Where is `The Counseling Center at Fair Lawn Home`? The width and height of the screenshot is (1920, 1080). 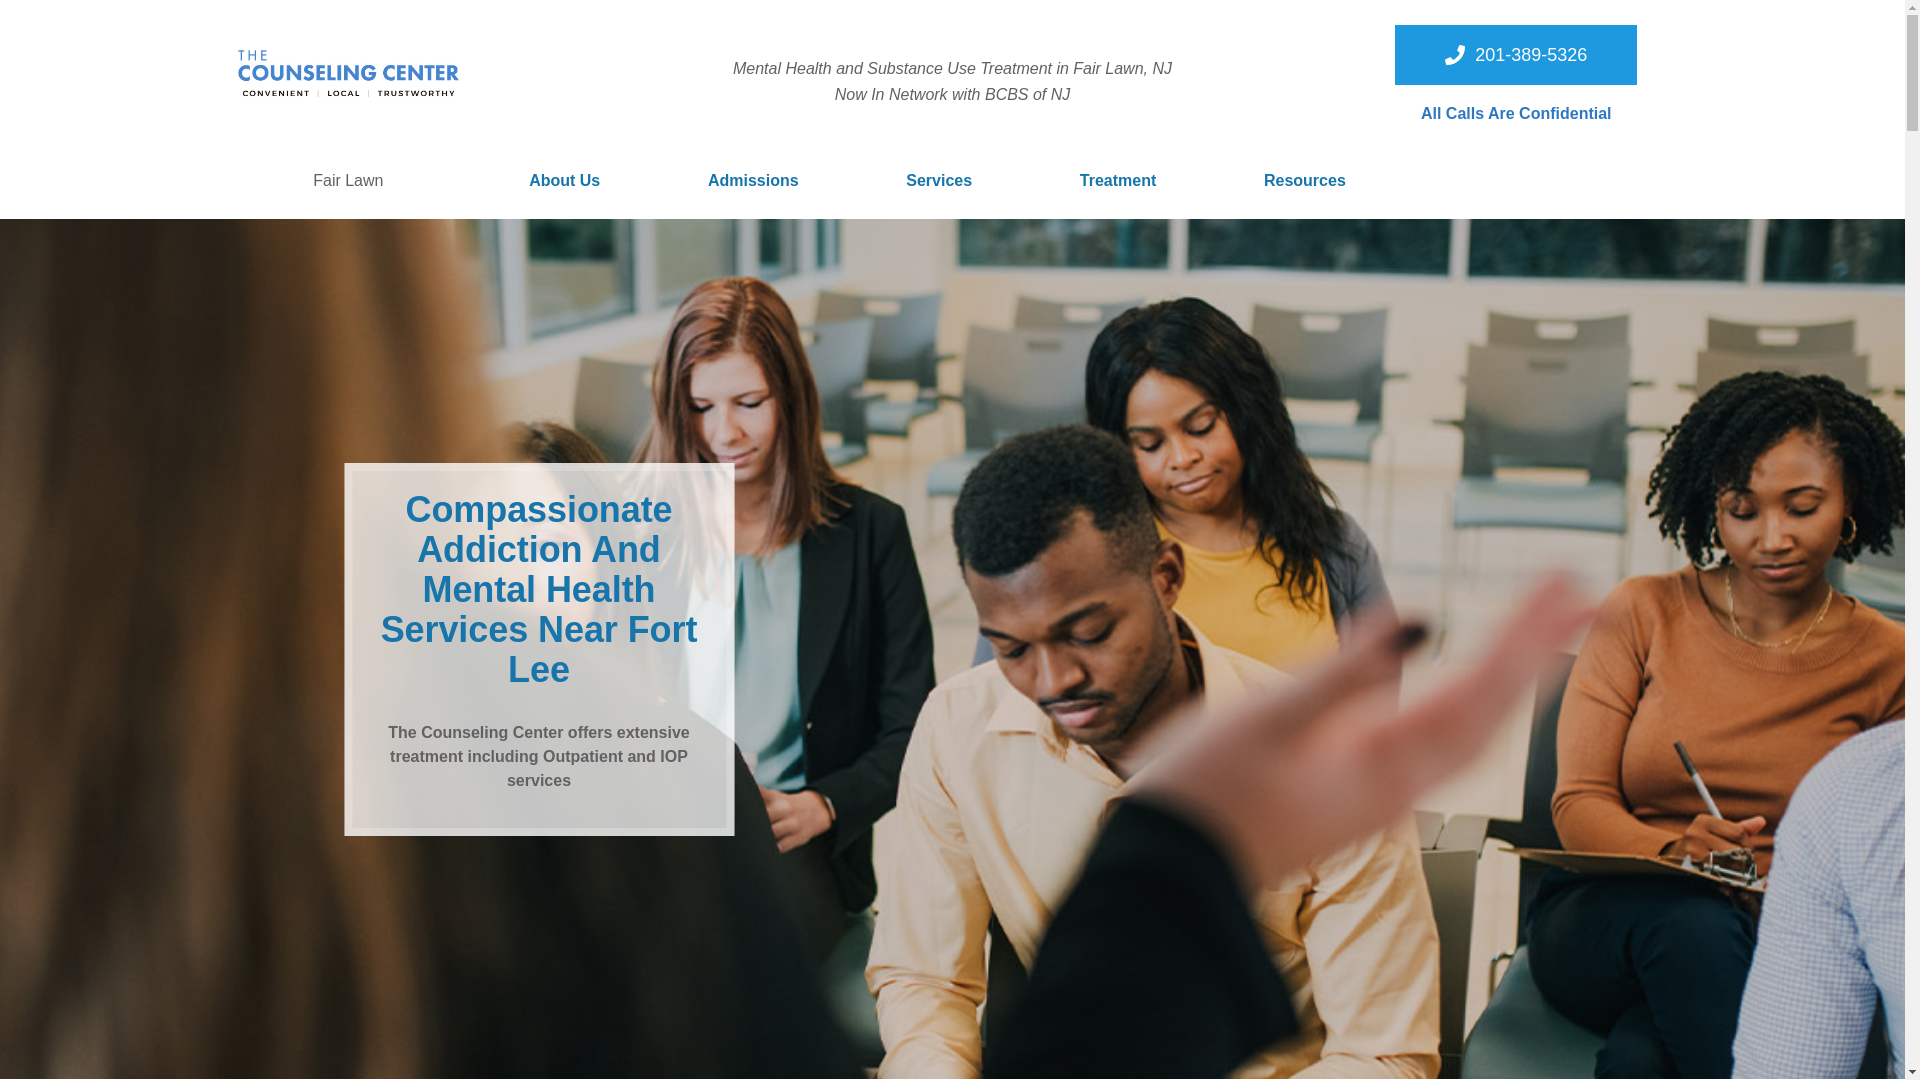
The Counseling Center at Fair Lawn Home is located at coordinates (349, 74).